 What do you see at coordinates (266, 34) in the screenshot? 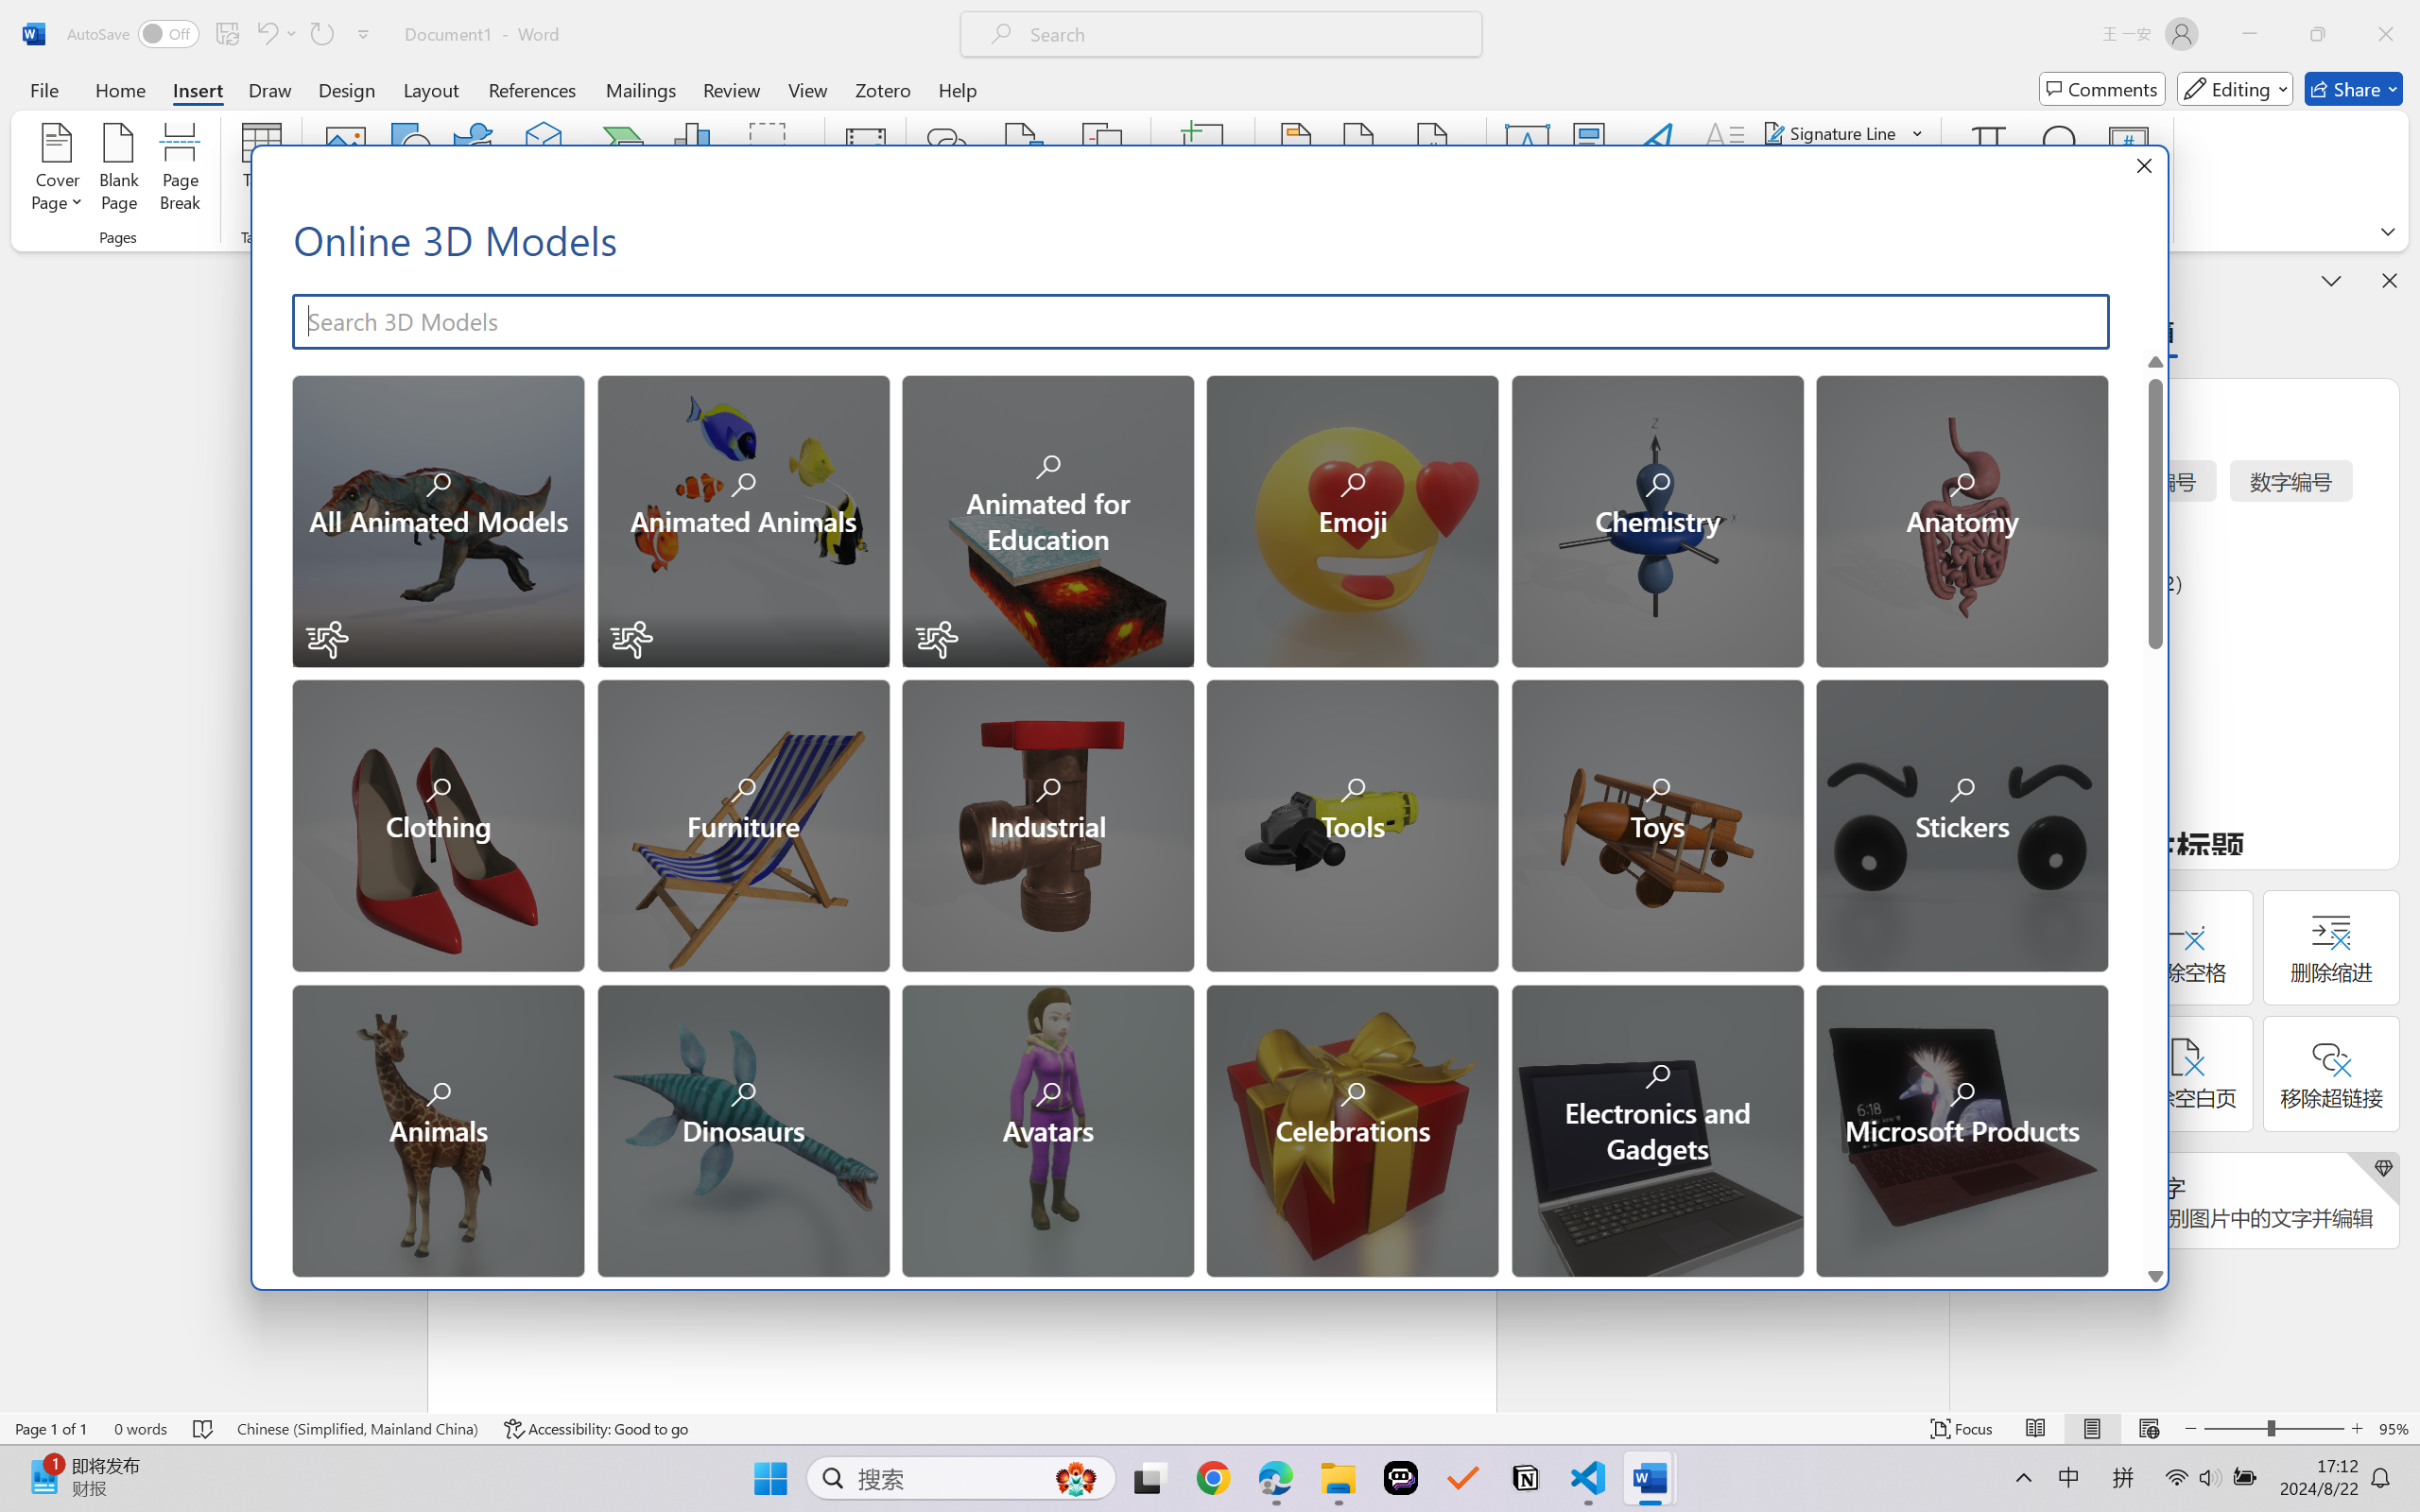
I see `Undo Number Default` at bounding box center [266, 34].